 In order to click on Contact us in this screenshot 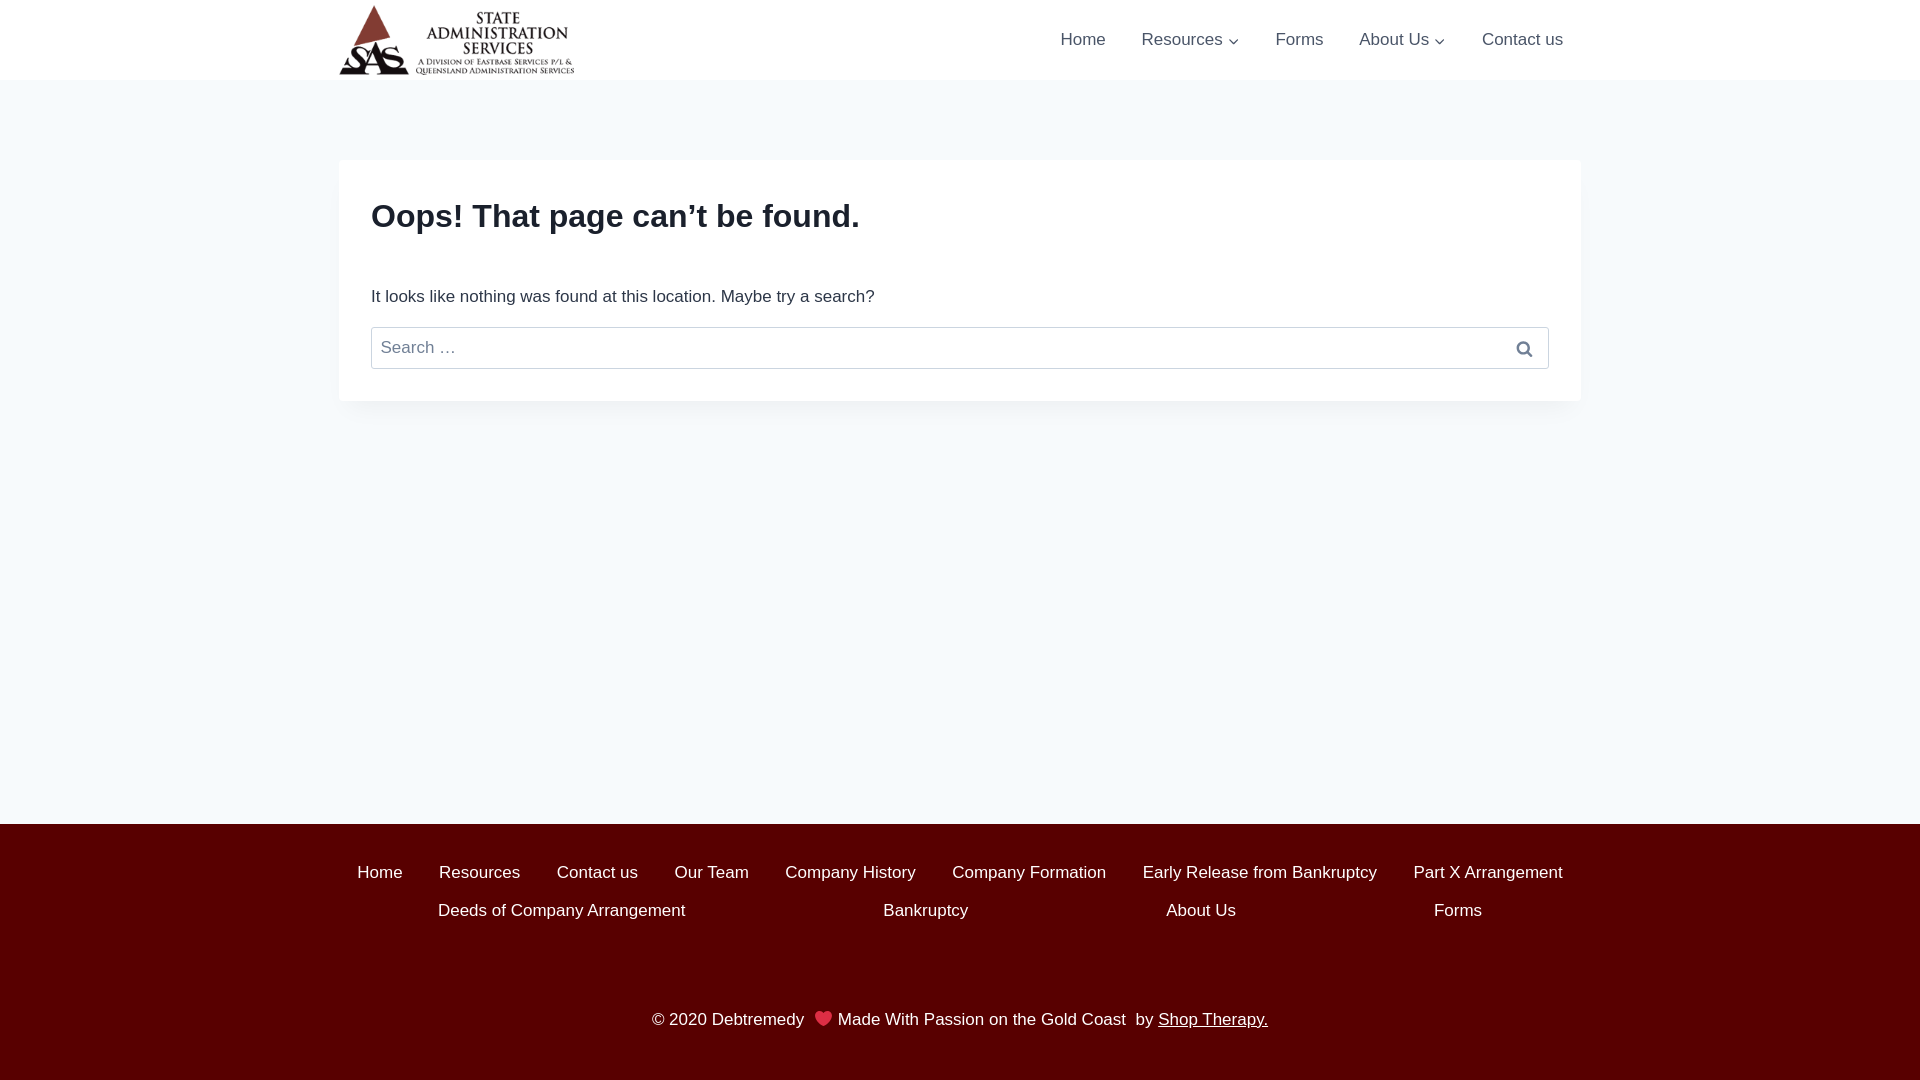, I will do `click(1522, 40)`.